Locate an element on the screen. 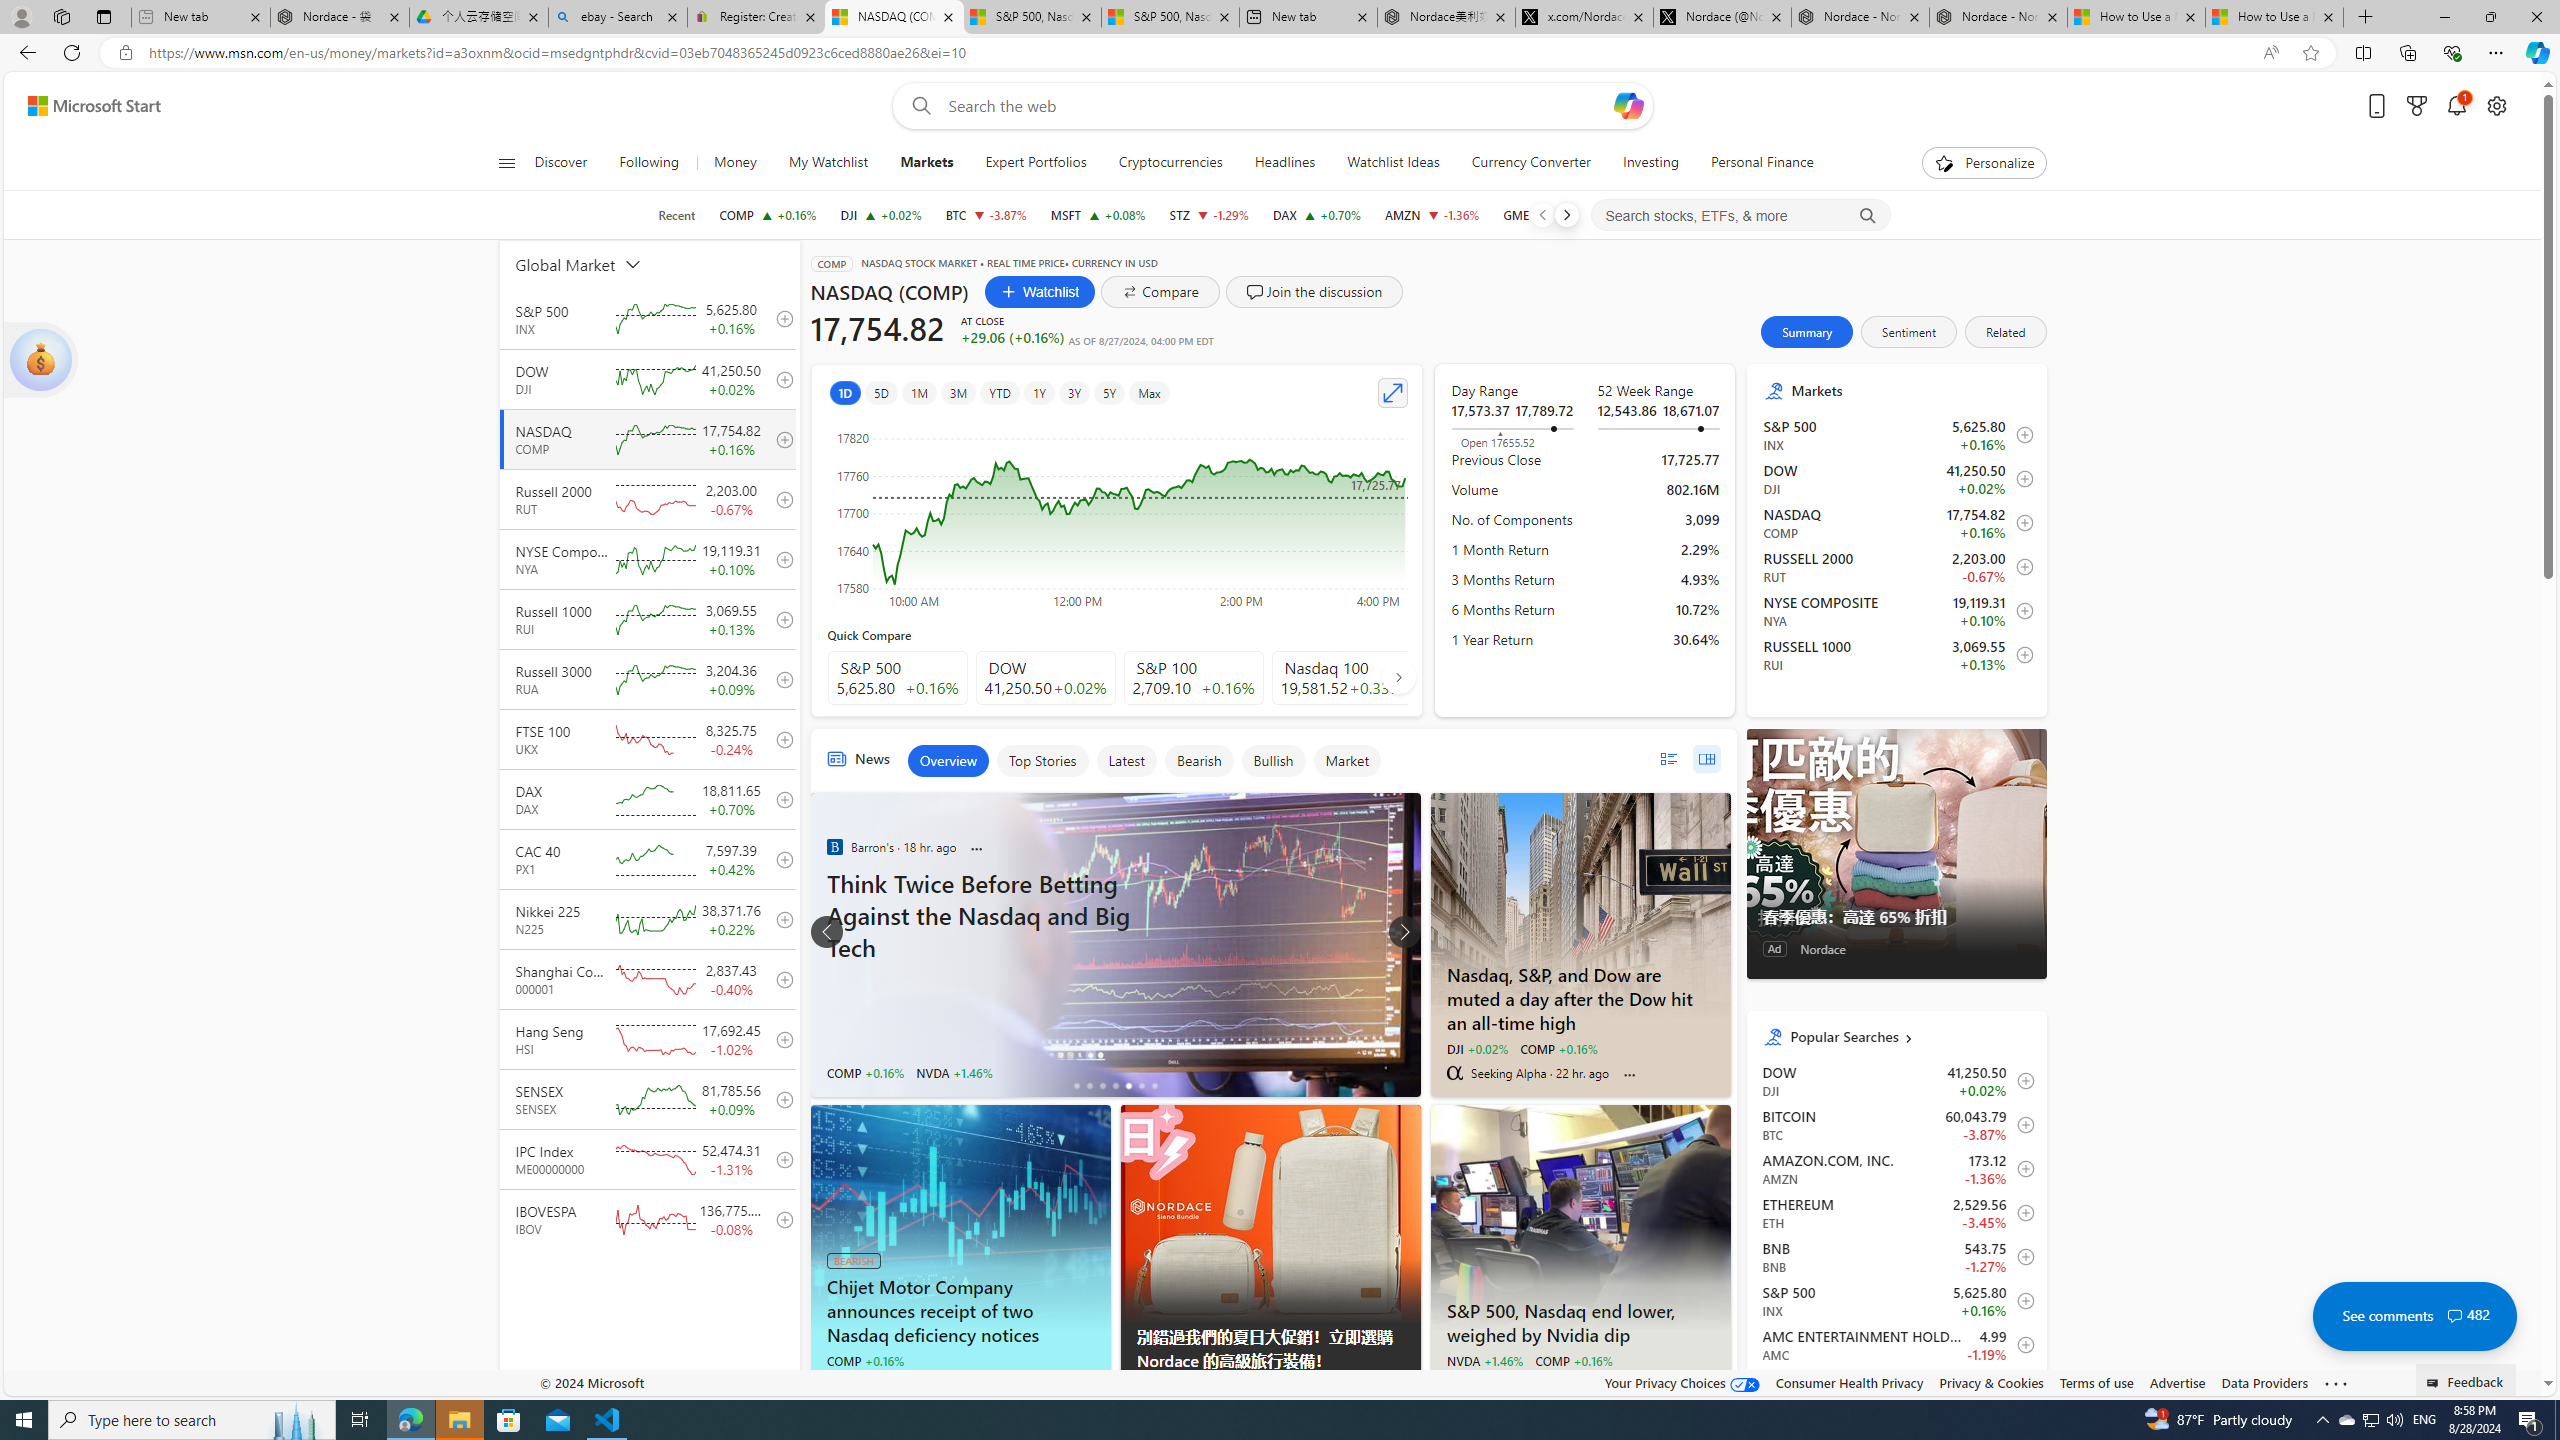 This screenshot has height=1440, width=2560. Class: notInWatclistIcon-DS-EntryPoint1-5 lightTheme is located at coordinates (2020, 655).